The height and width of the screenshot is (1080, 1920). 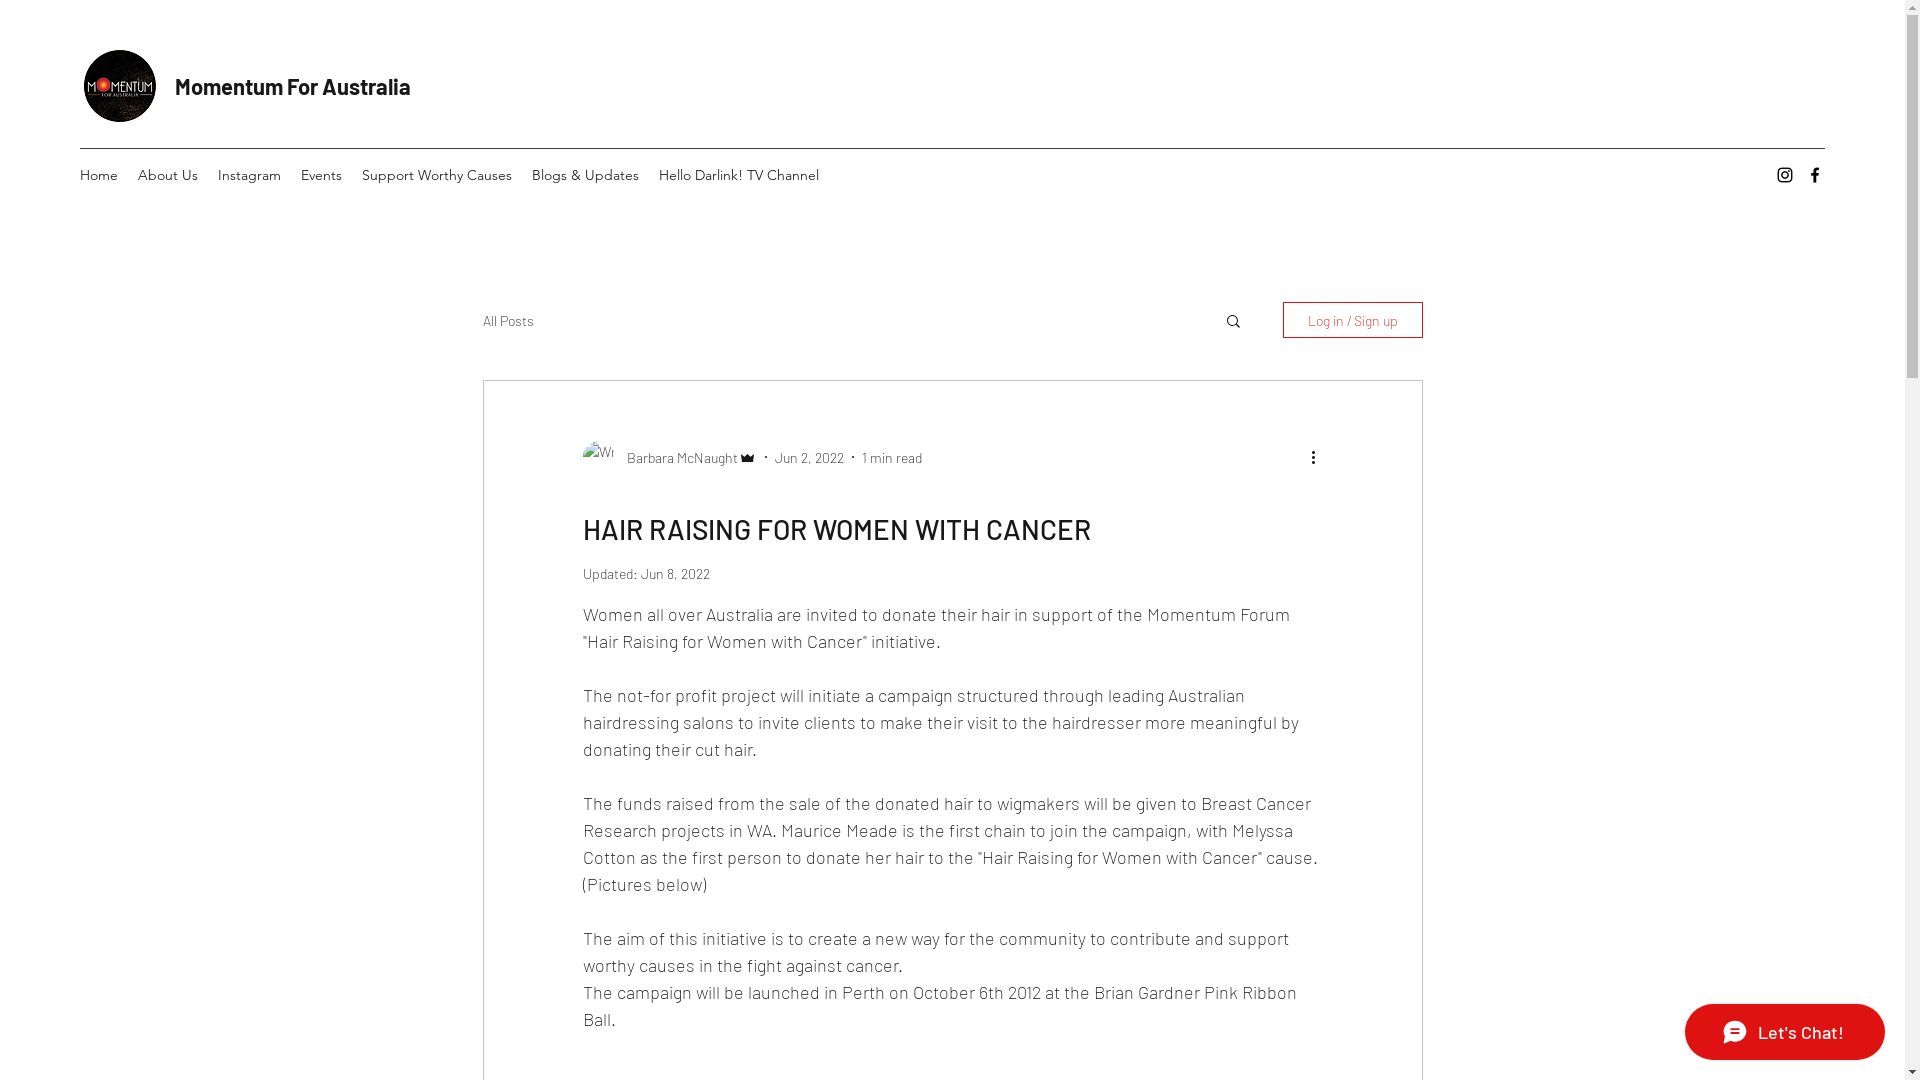 I want to click on All Posts, so click(x=508, y=320).